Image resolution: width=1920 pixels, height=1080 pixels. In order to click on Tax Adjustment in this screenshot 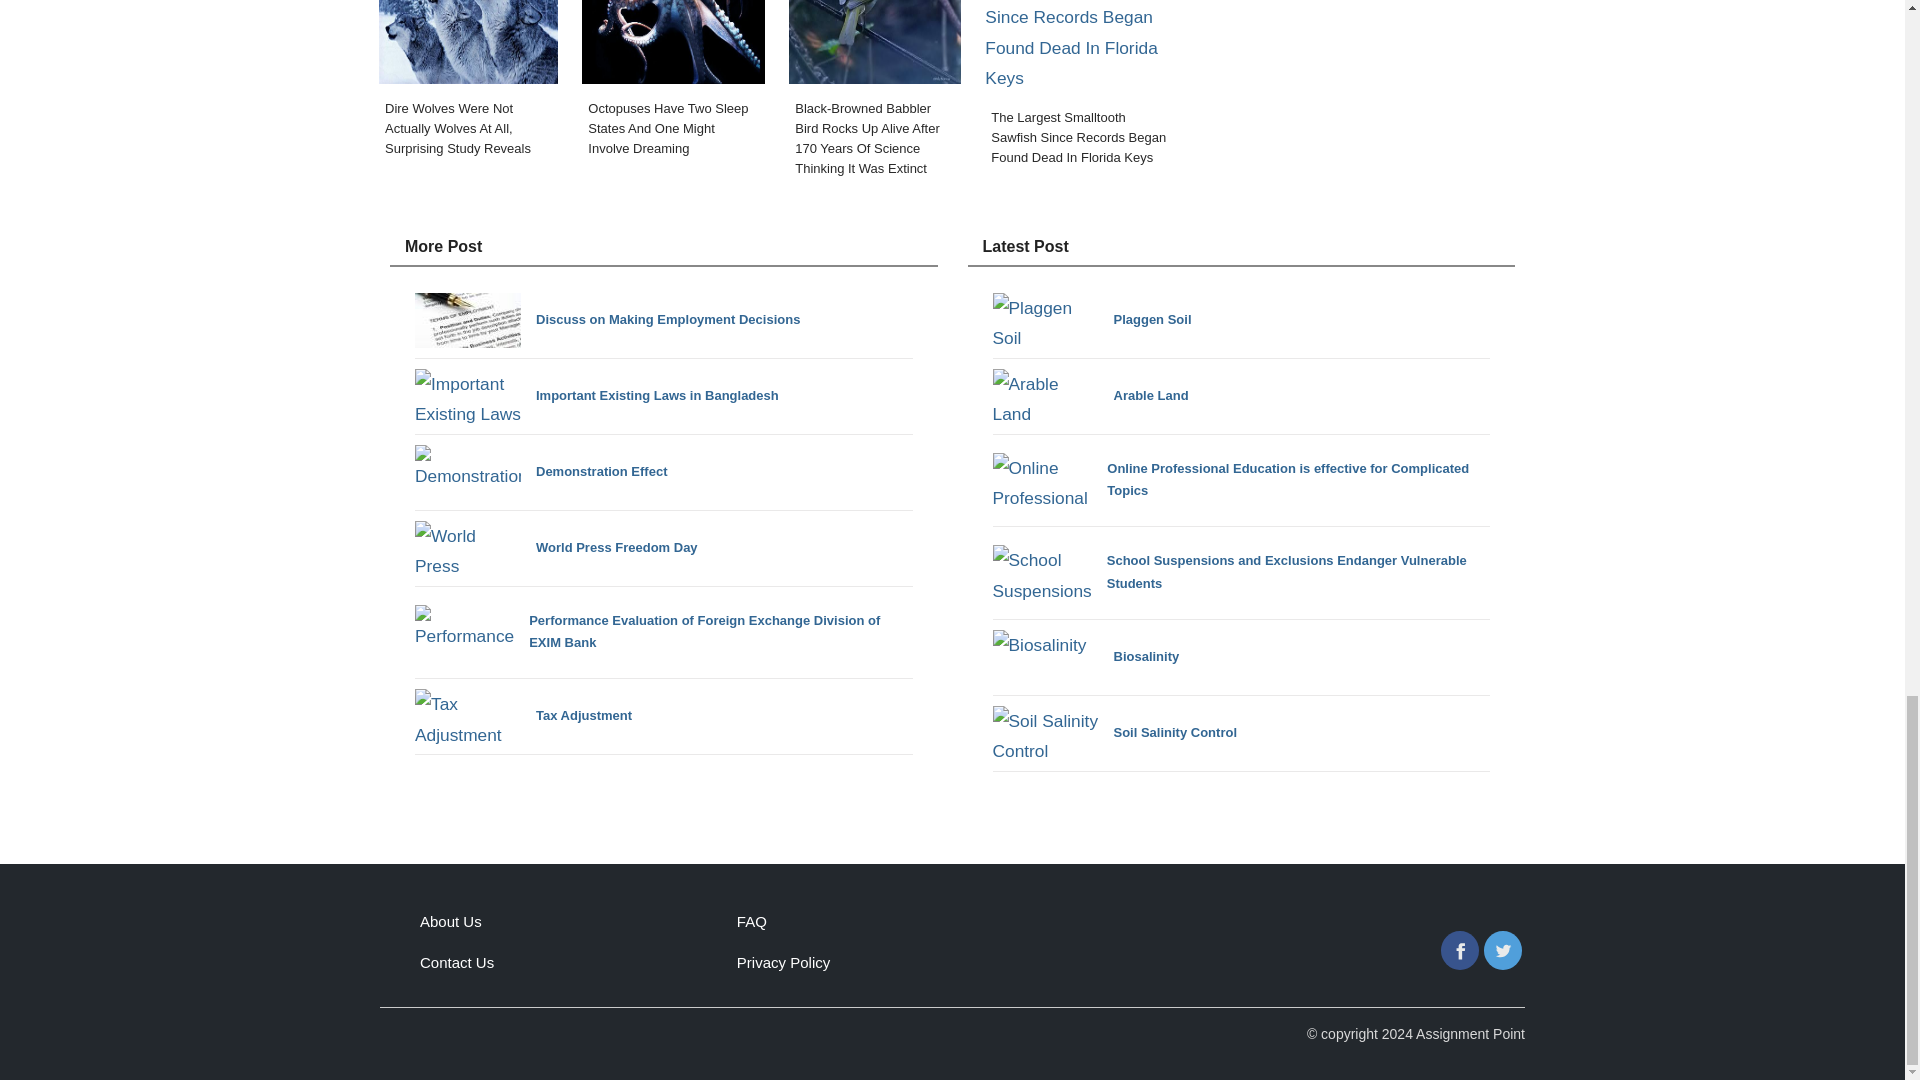, I will do `click(522, 716)`.